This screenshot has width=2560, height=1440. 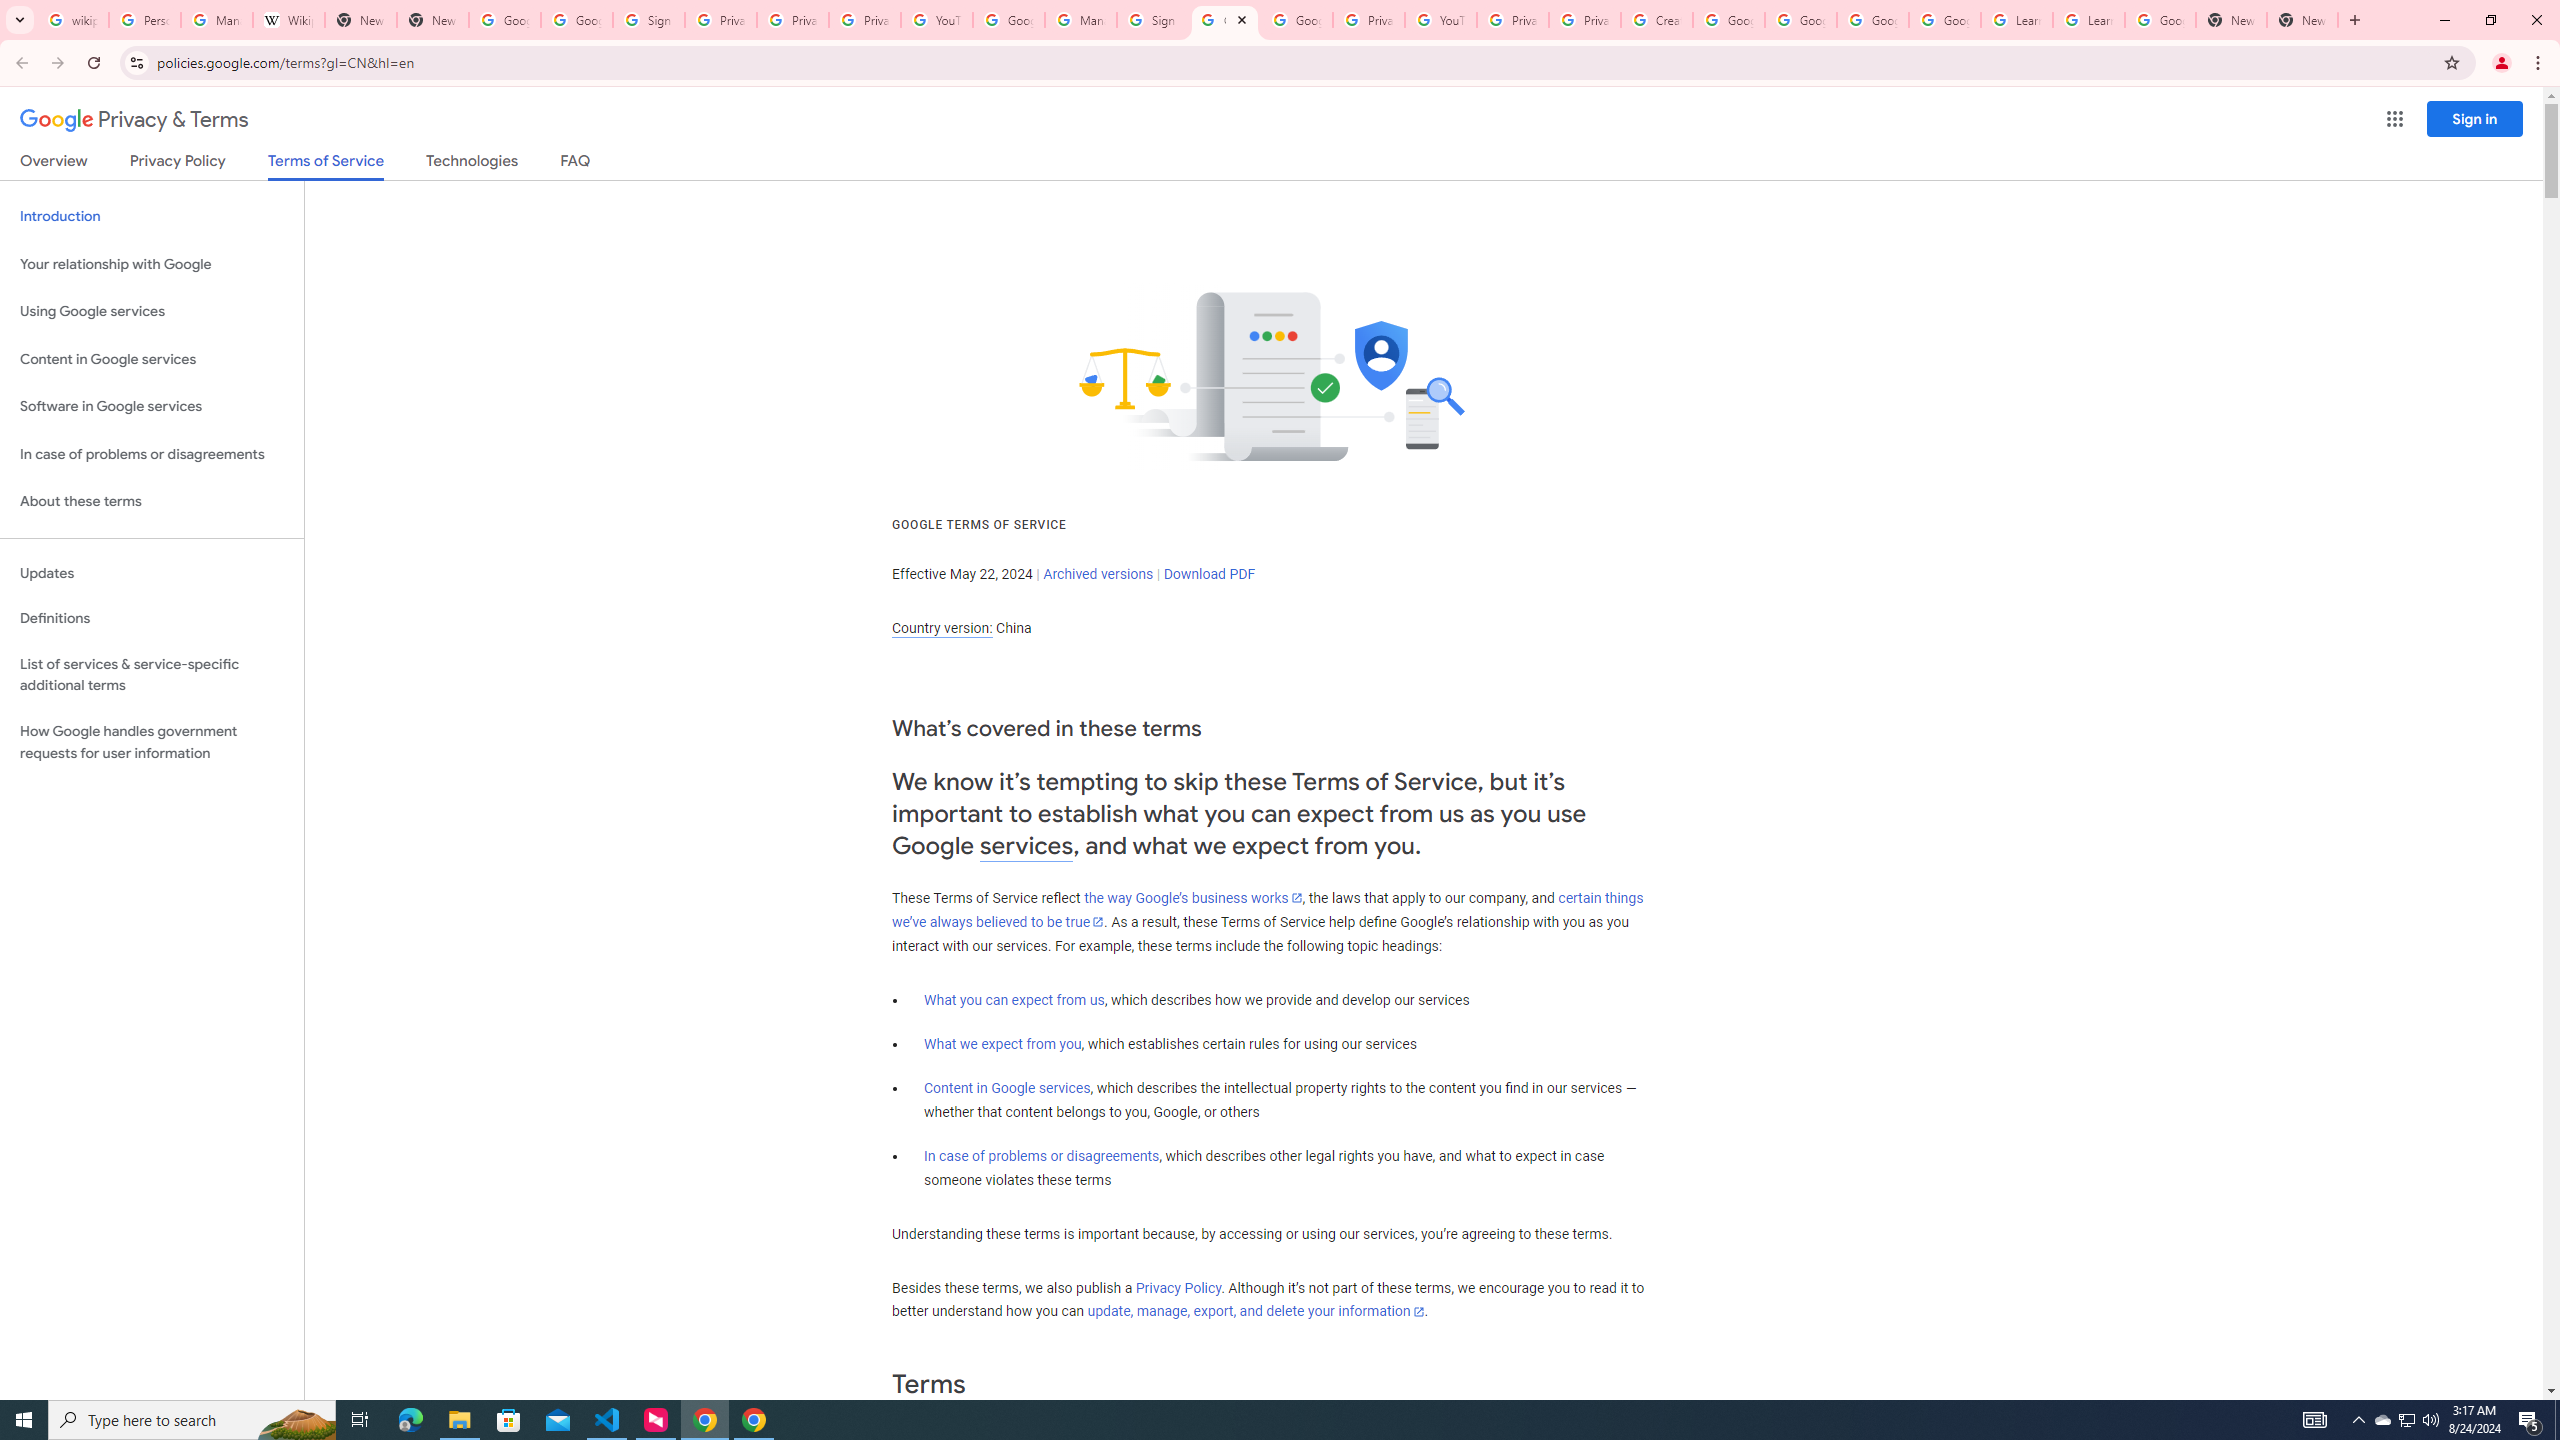 What do you see at coordinates (1440, 20) in the screenshot?
I see `YouTube` at bounding box center [1440, 20].